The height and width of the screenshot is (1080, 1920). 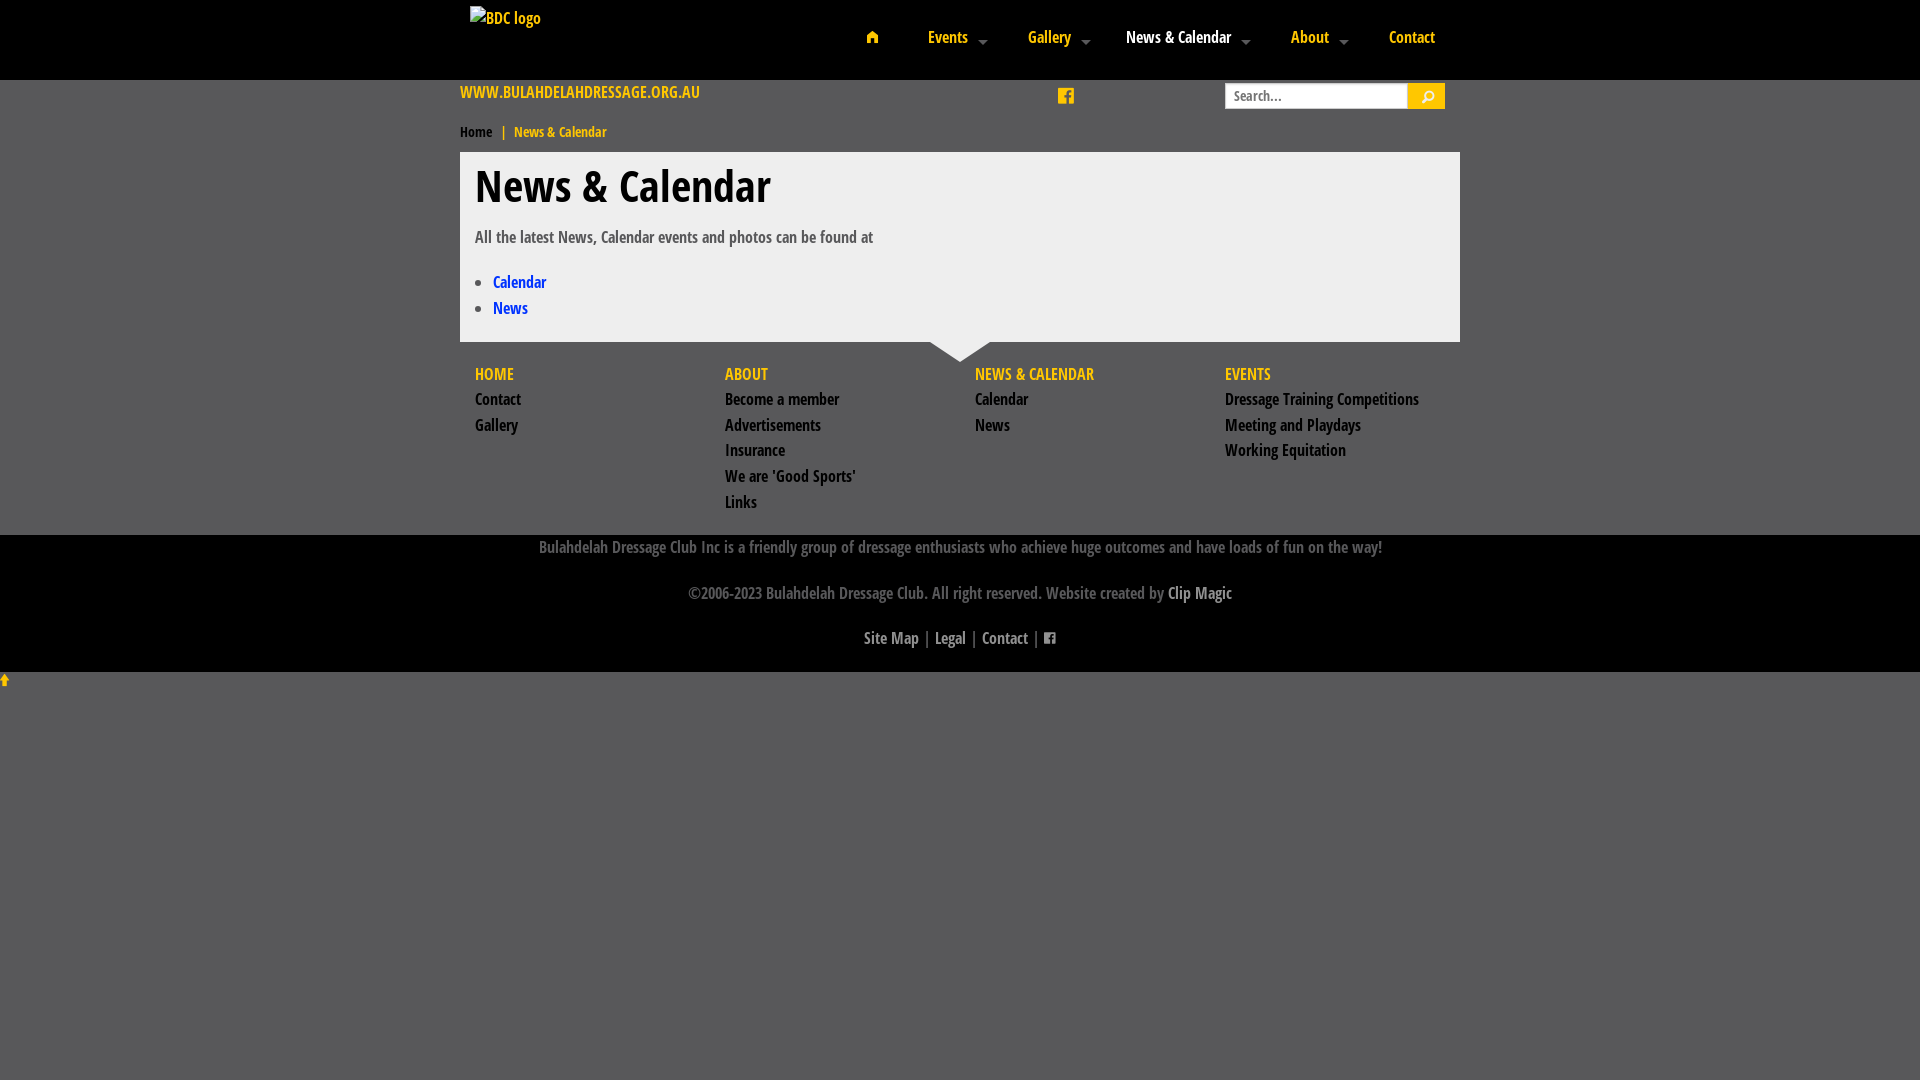 I want to click on Advertisements, so click(x=1289, y=130).